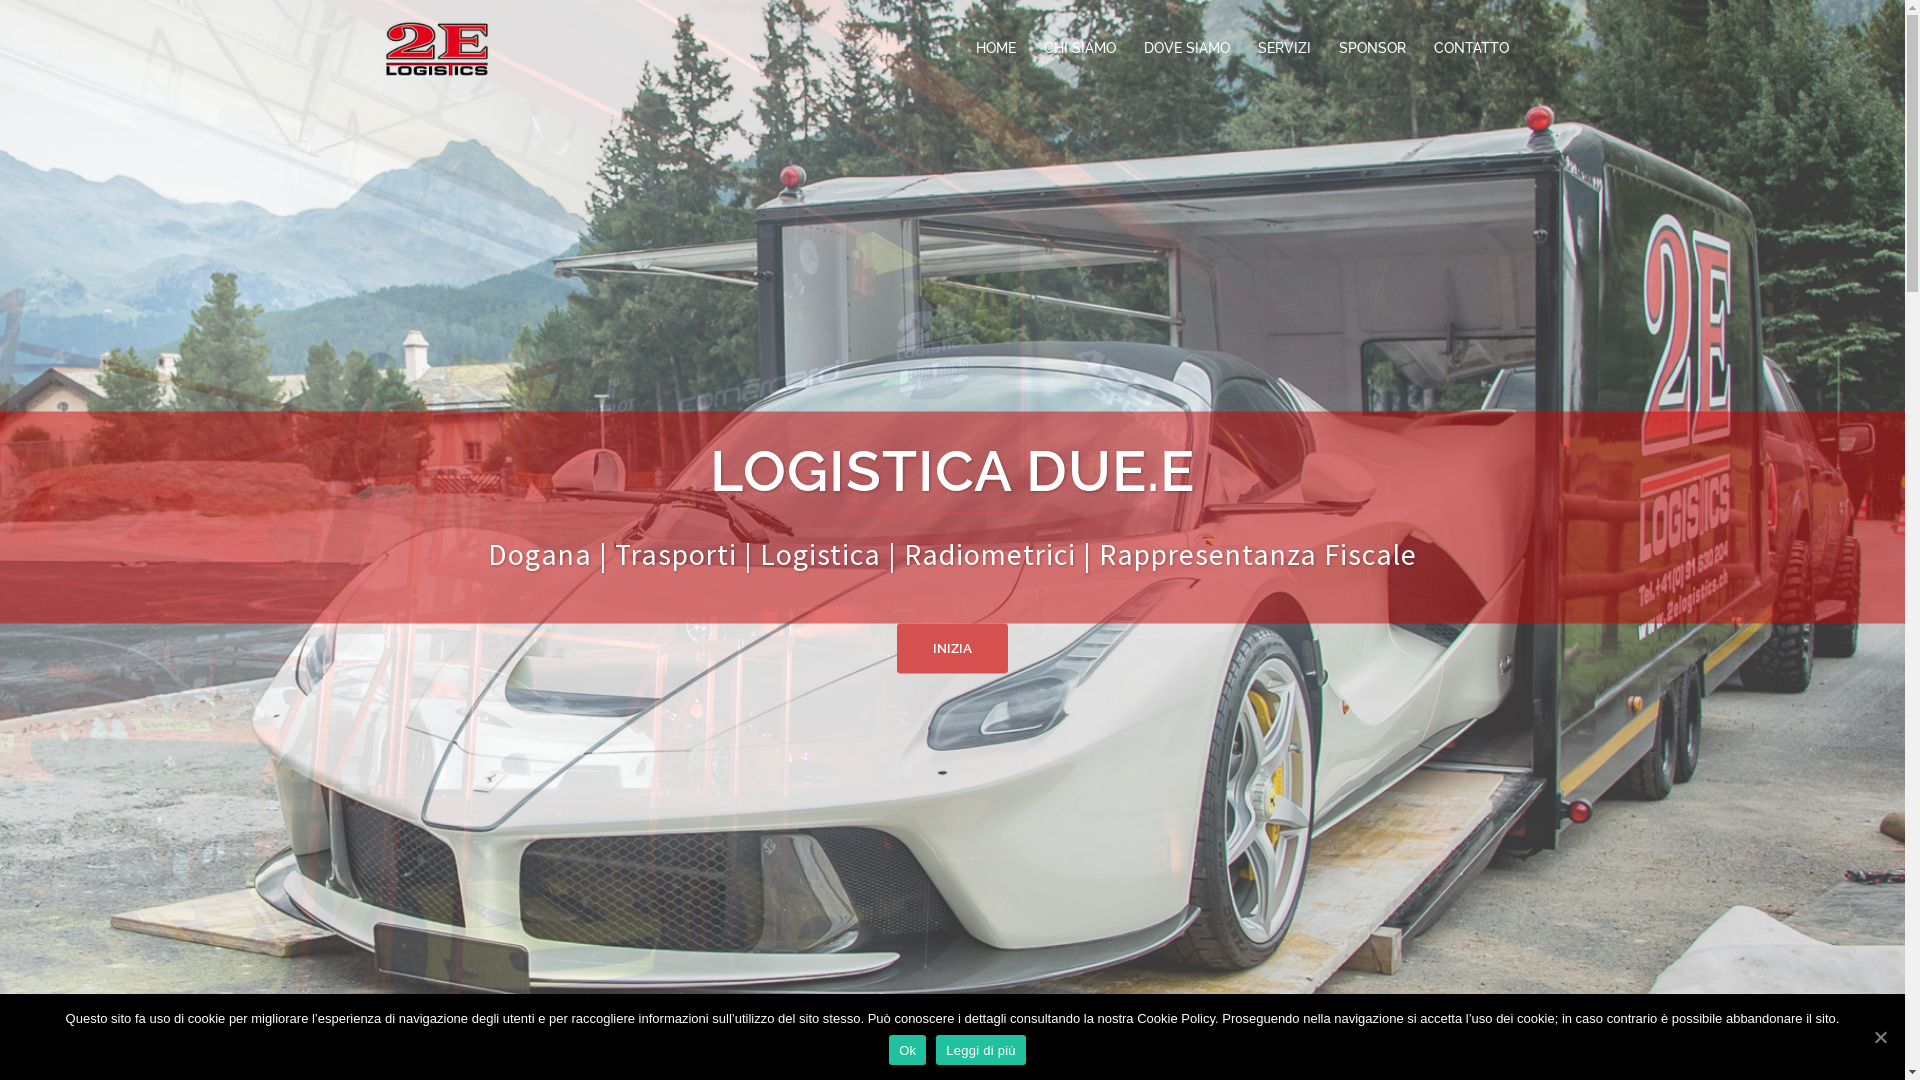  I want to click on Vai al contenuto, so click(0, 0).